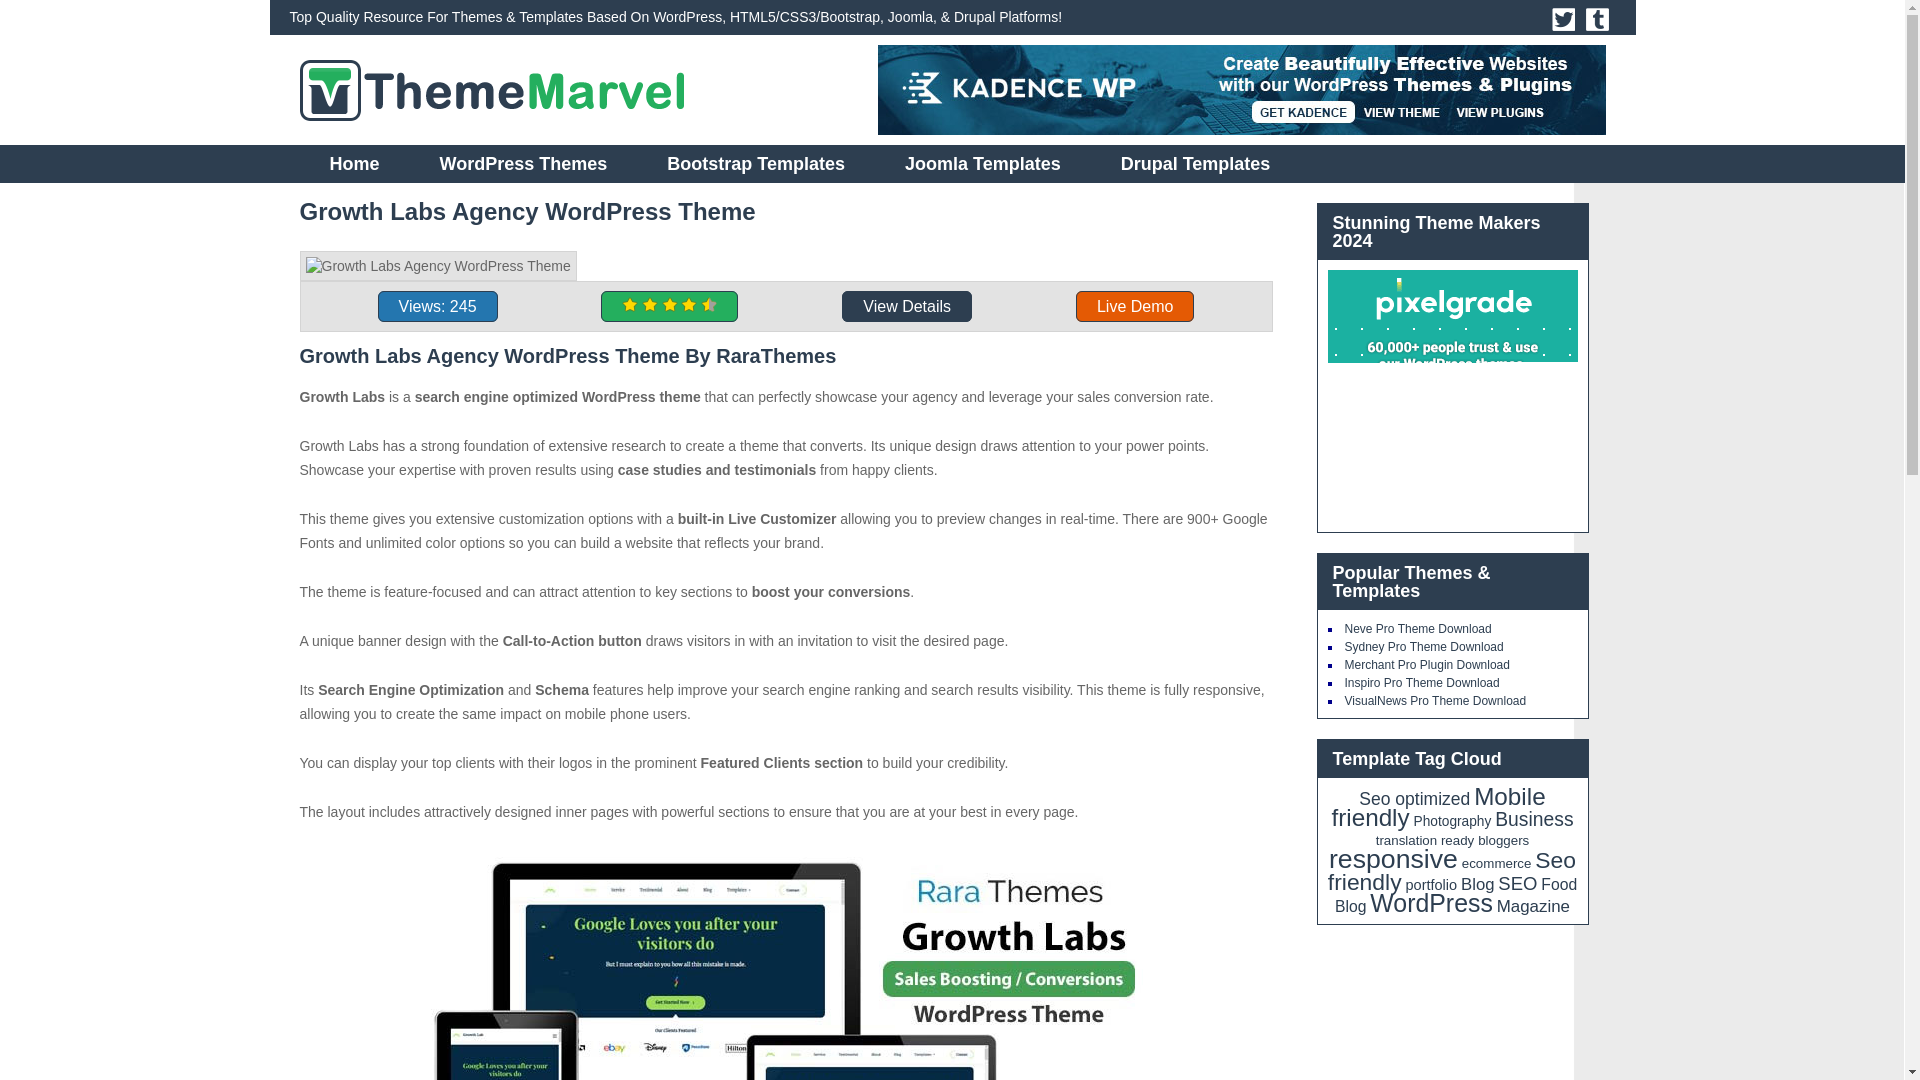 Image resolution: width=1920 pixels, height=1080 pixels. I want to click on Inspiro Pro Theme Download, so click(1422, 683).